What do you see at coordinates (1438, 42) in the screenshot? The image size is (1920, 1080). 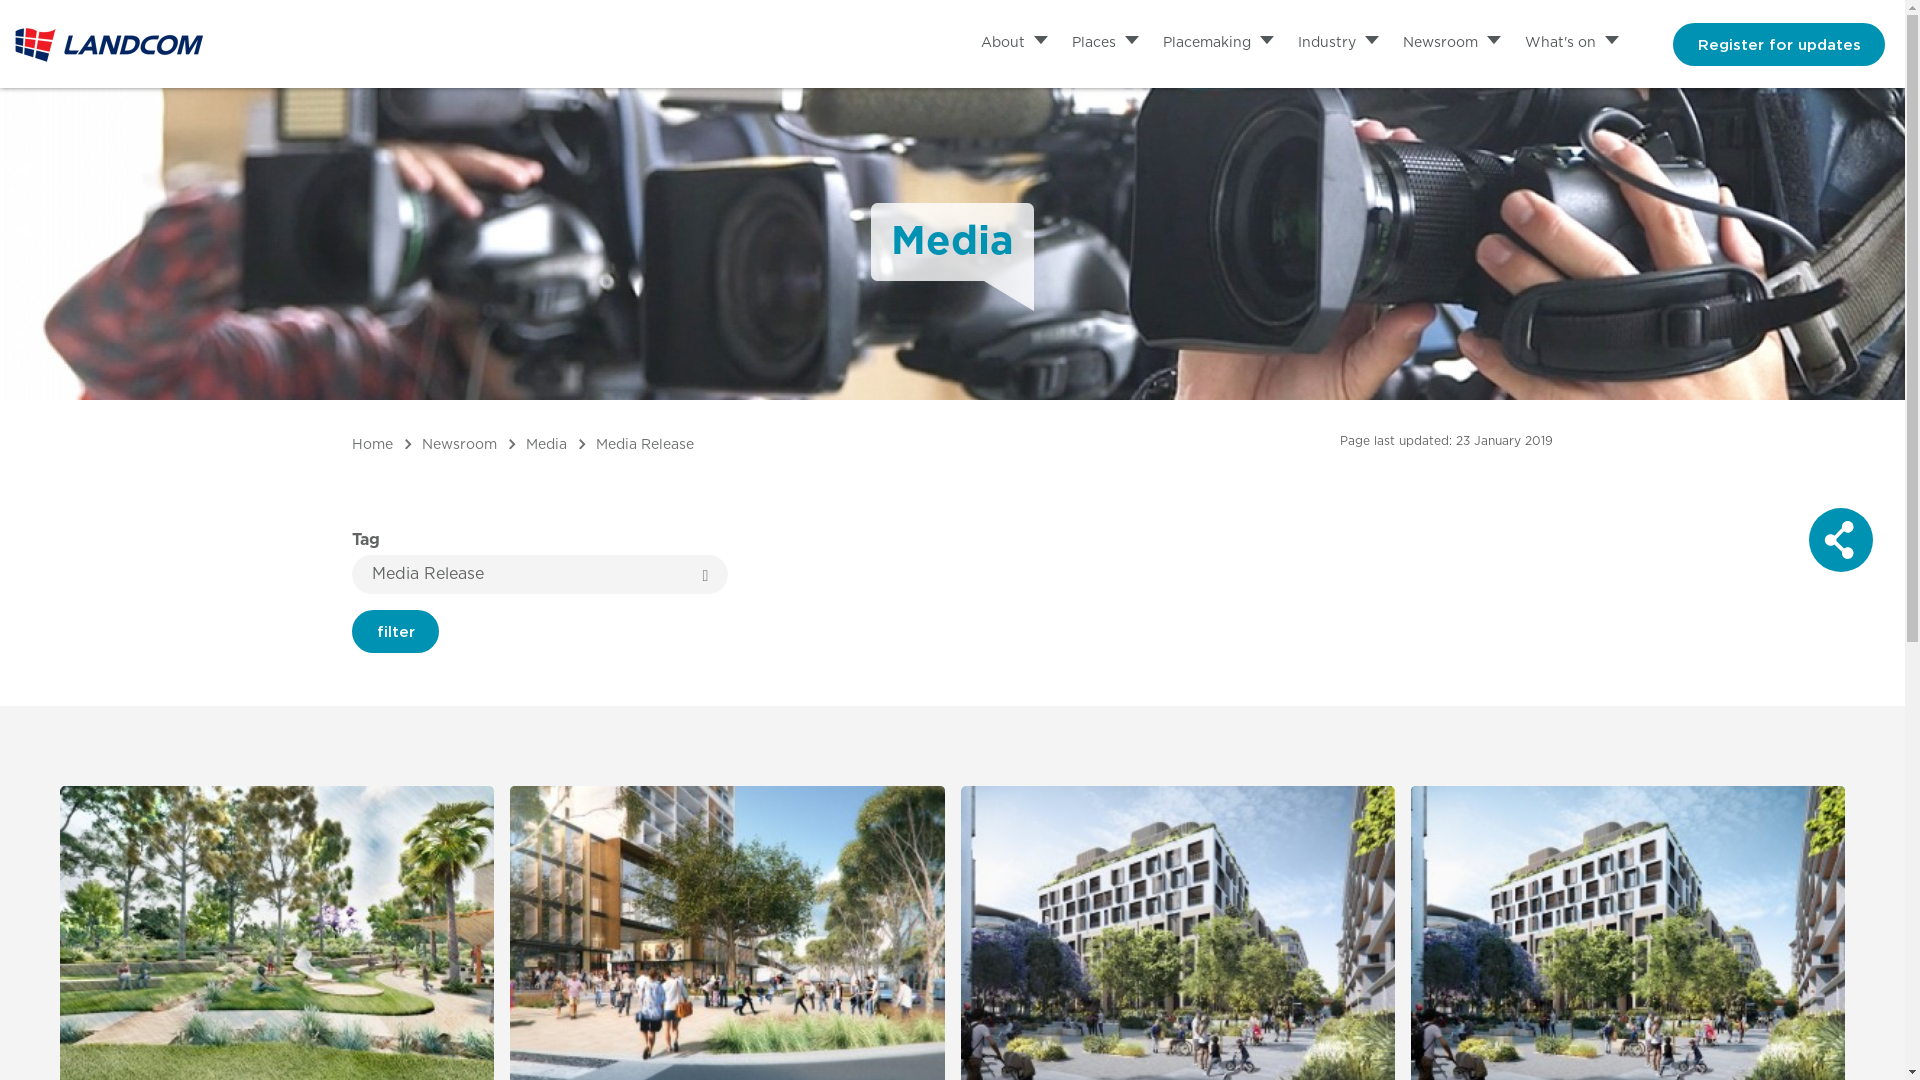 I see `Newsroom` at bounding box center [1438, 42].